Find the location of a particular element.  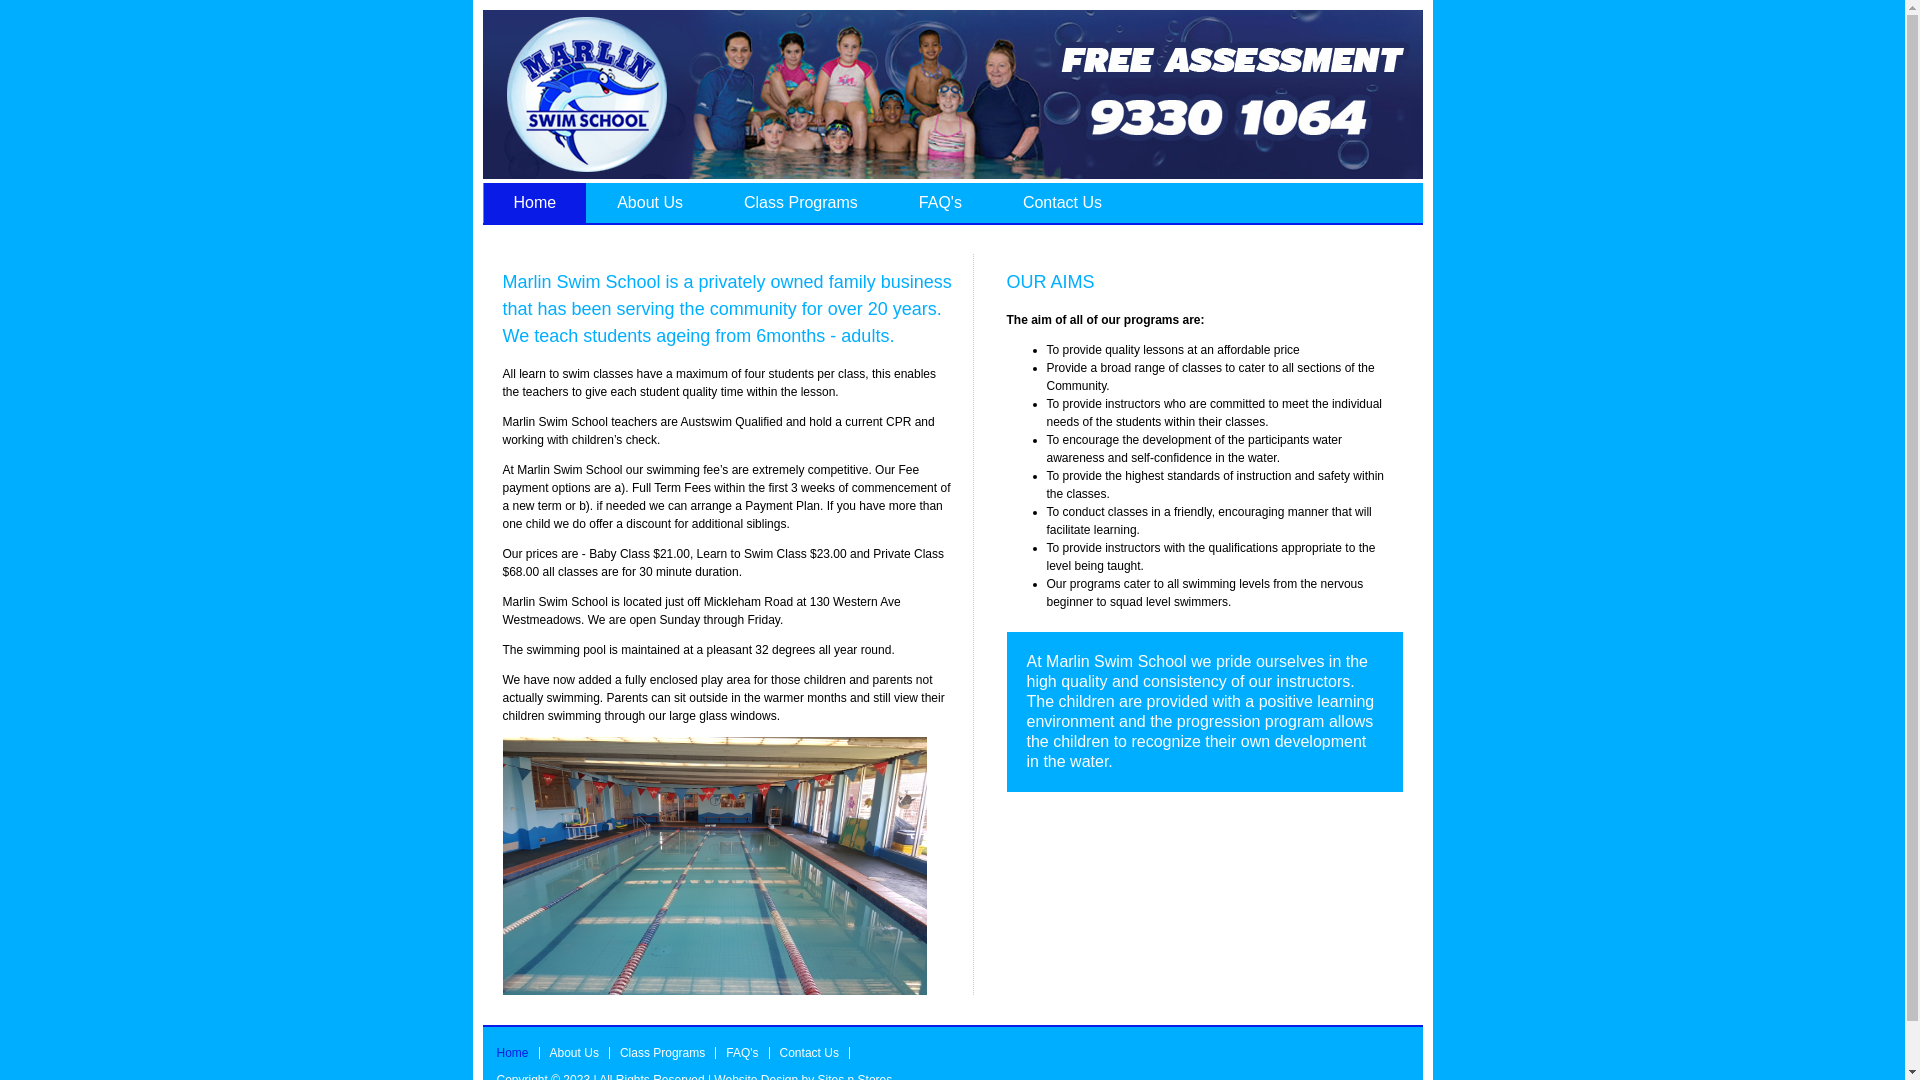

FAQ's is located at coordinates (940, 203).